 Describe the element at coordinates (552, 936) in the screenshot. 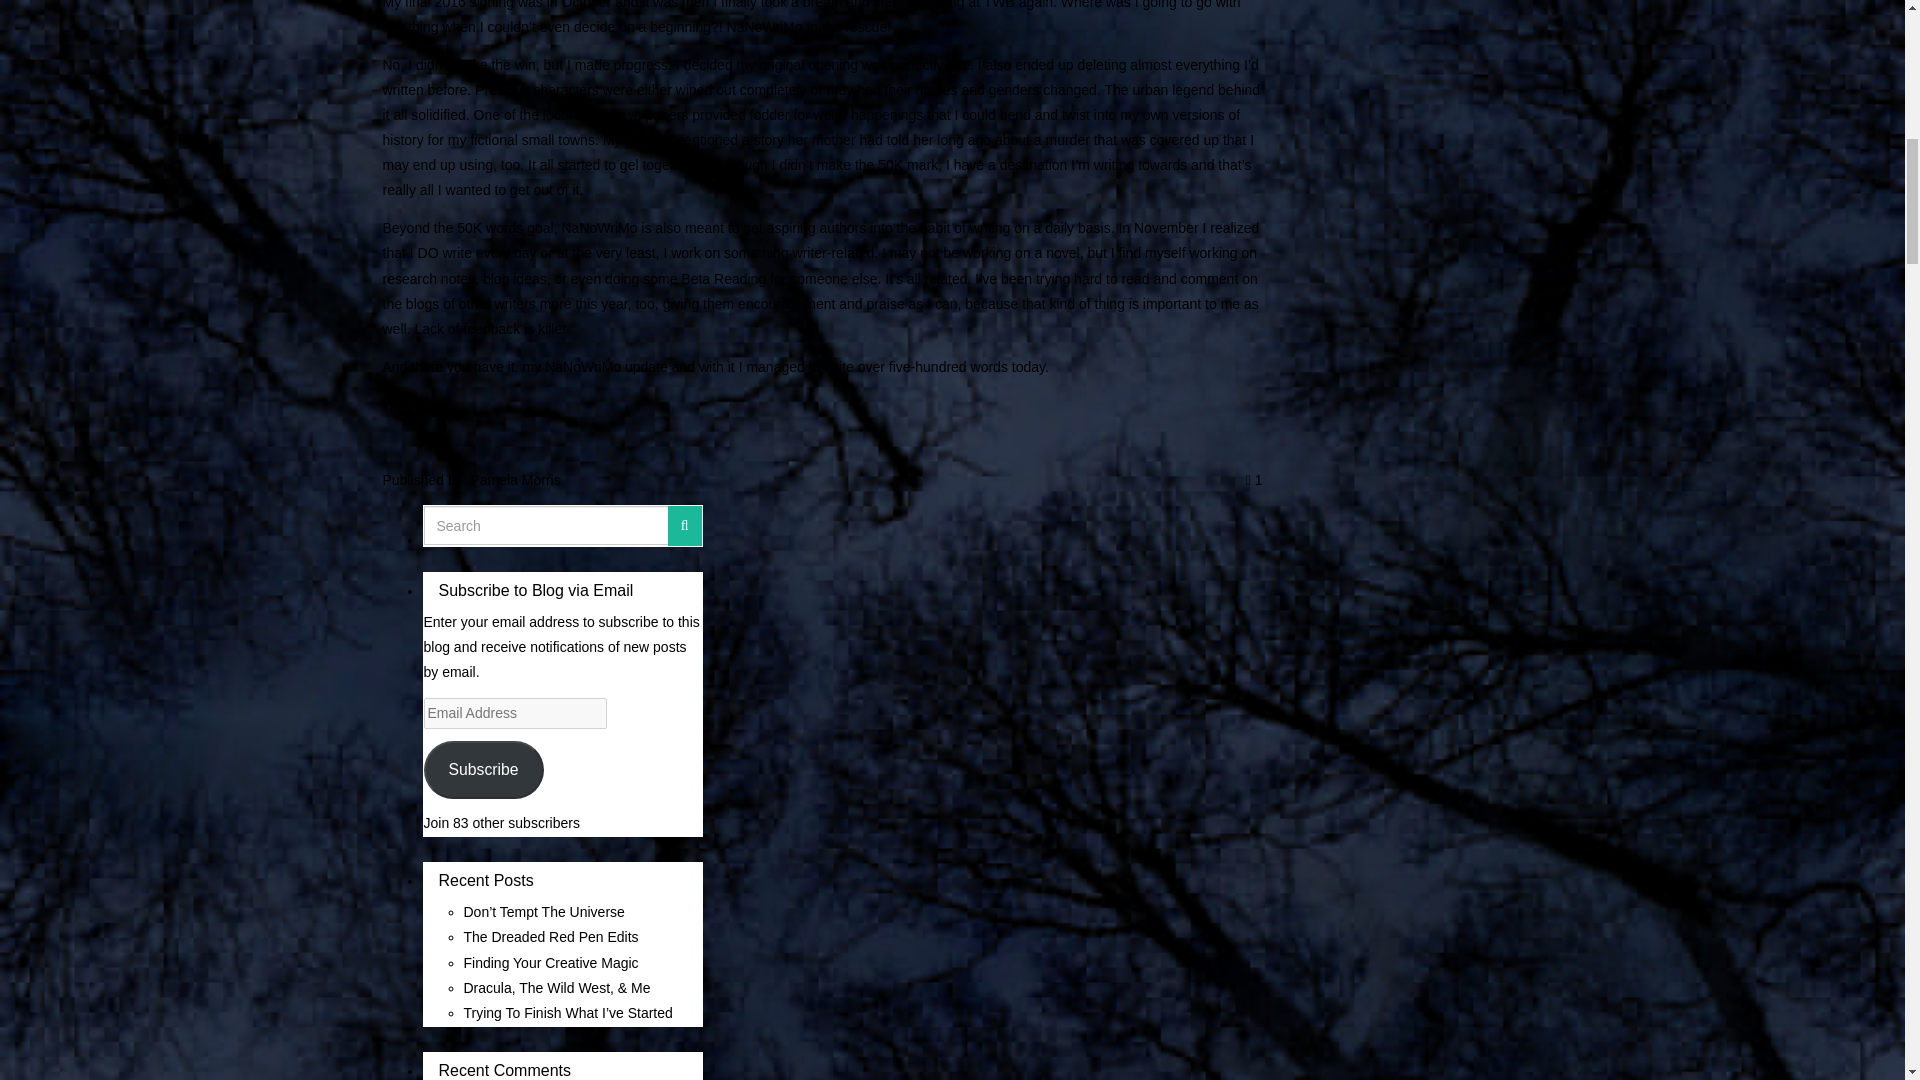

I see `The Dreaded Red Pen Edits` at that location.